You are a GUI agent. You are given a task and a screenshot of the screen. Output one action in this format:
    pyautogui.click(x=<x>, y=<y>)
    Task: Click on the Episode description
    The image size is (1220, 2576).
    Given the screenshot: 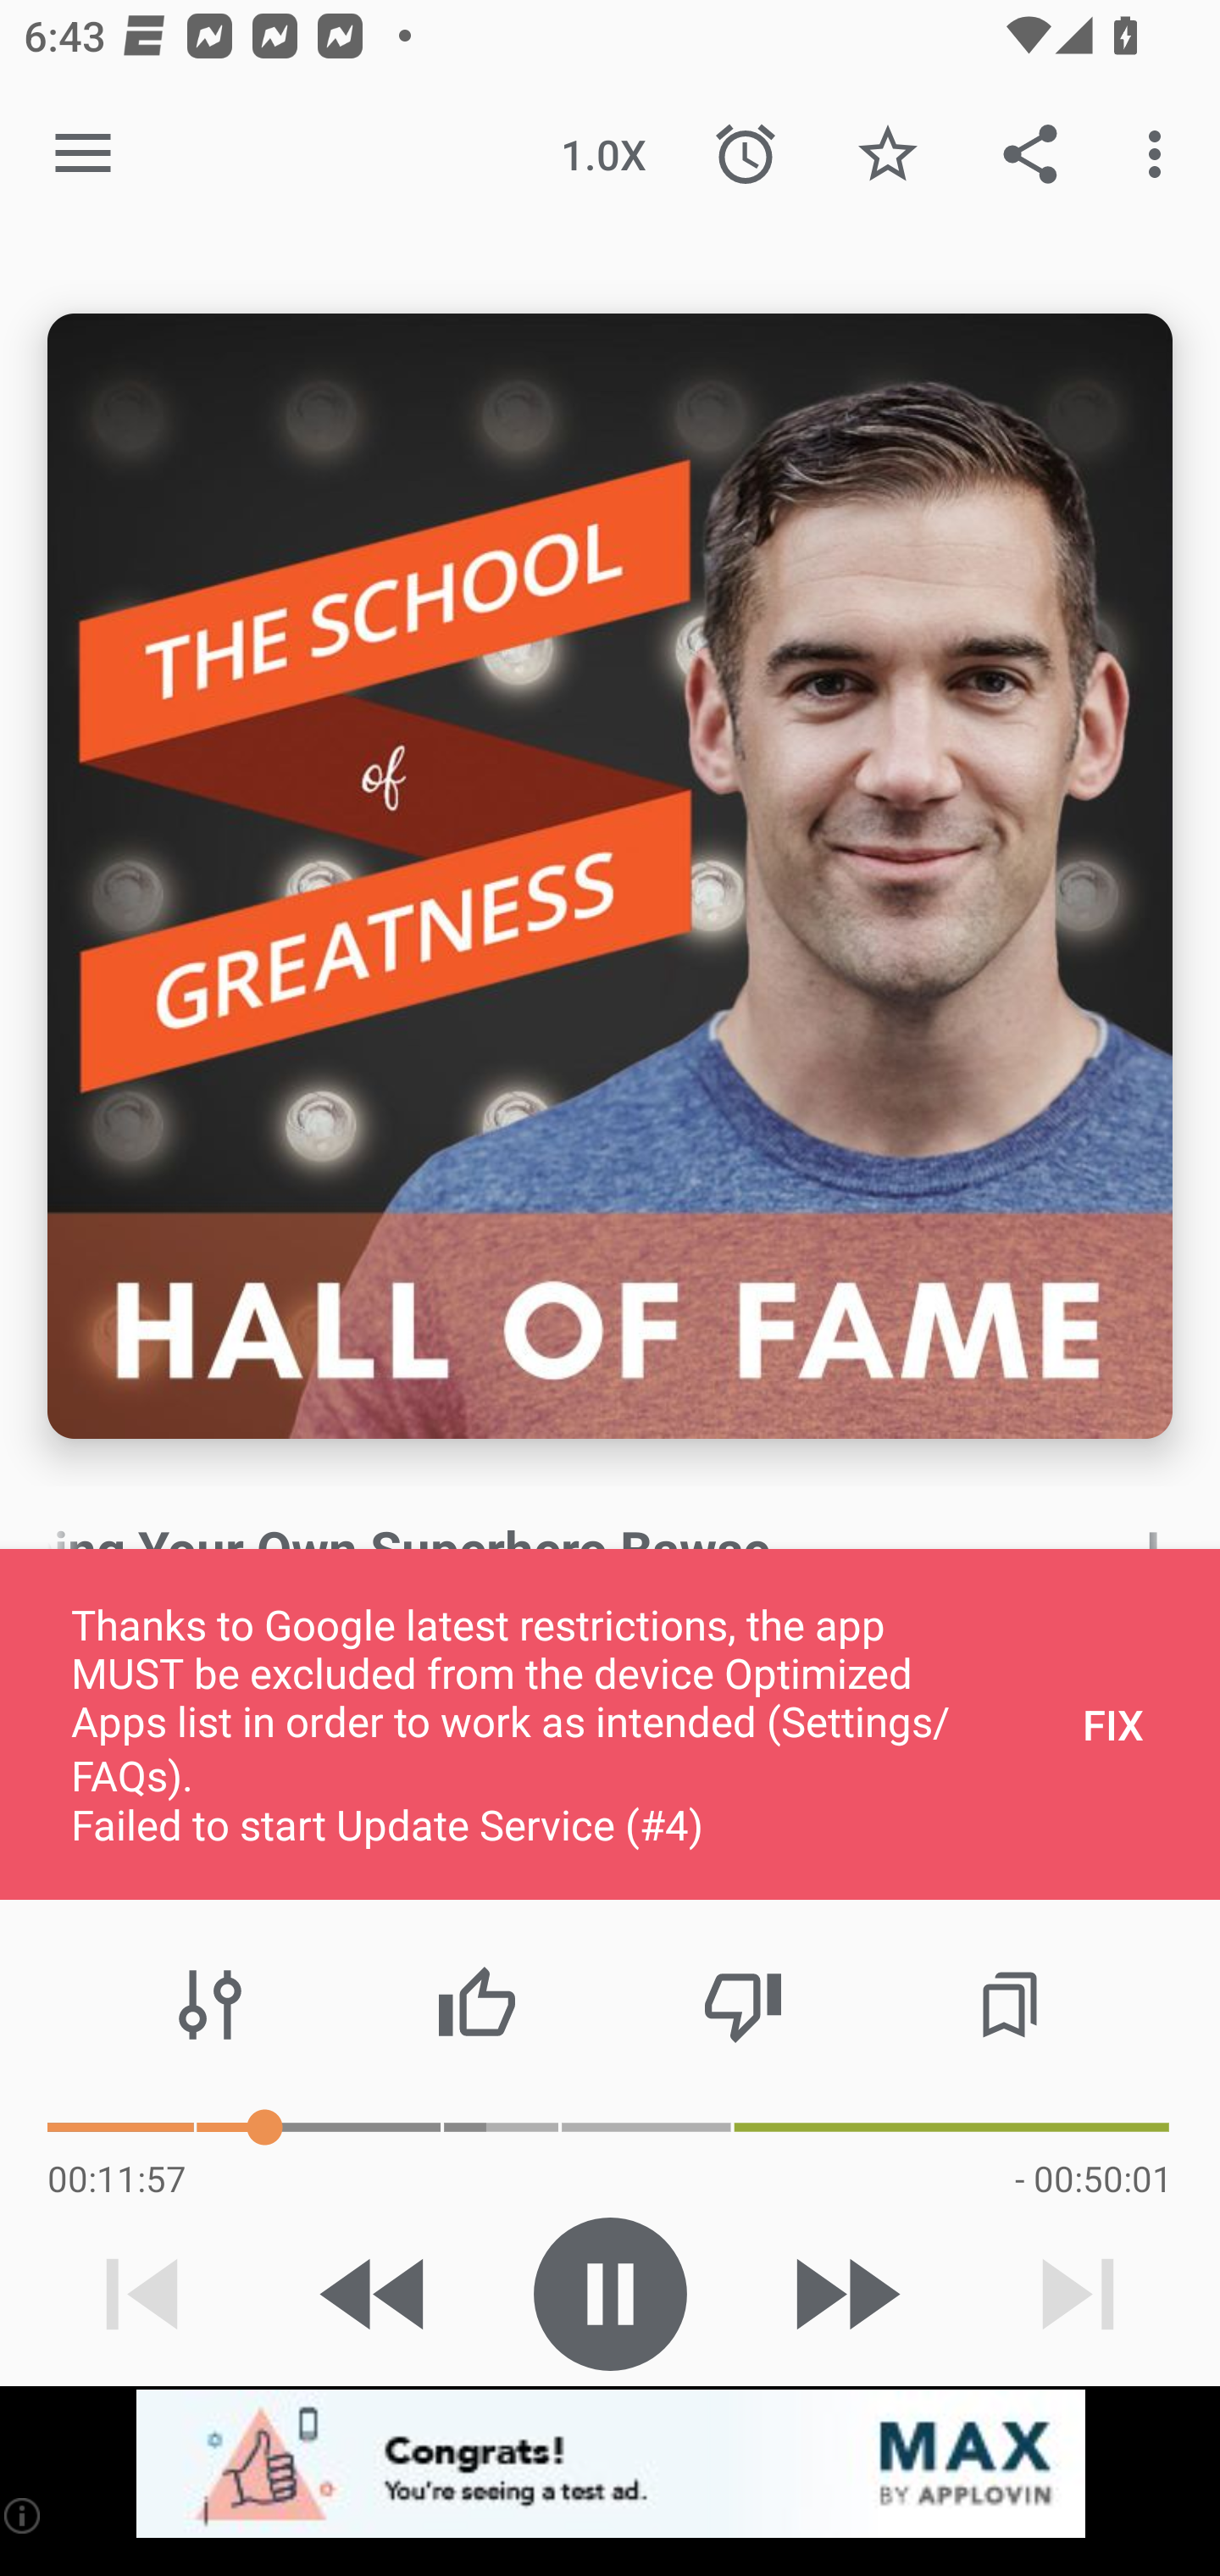 What is the action you would take?
    pyautogui.click(x=610, y=876)
    